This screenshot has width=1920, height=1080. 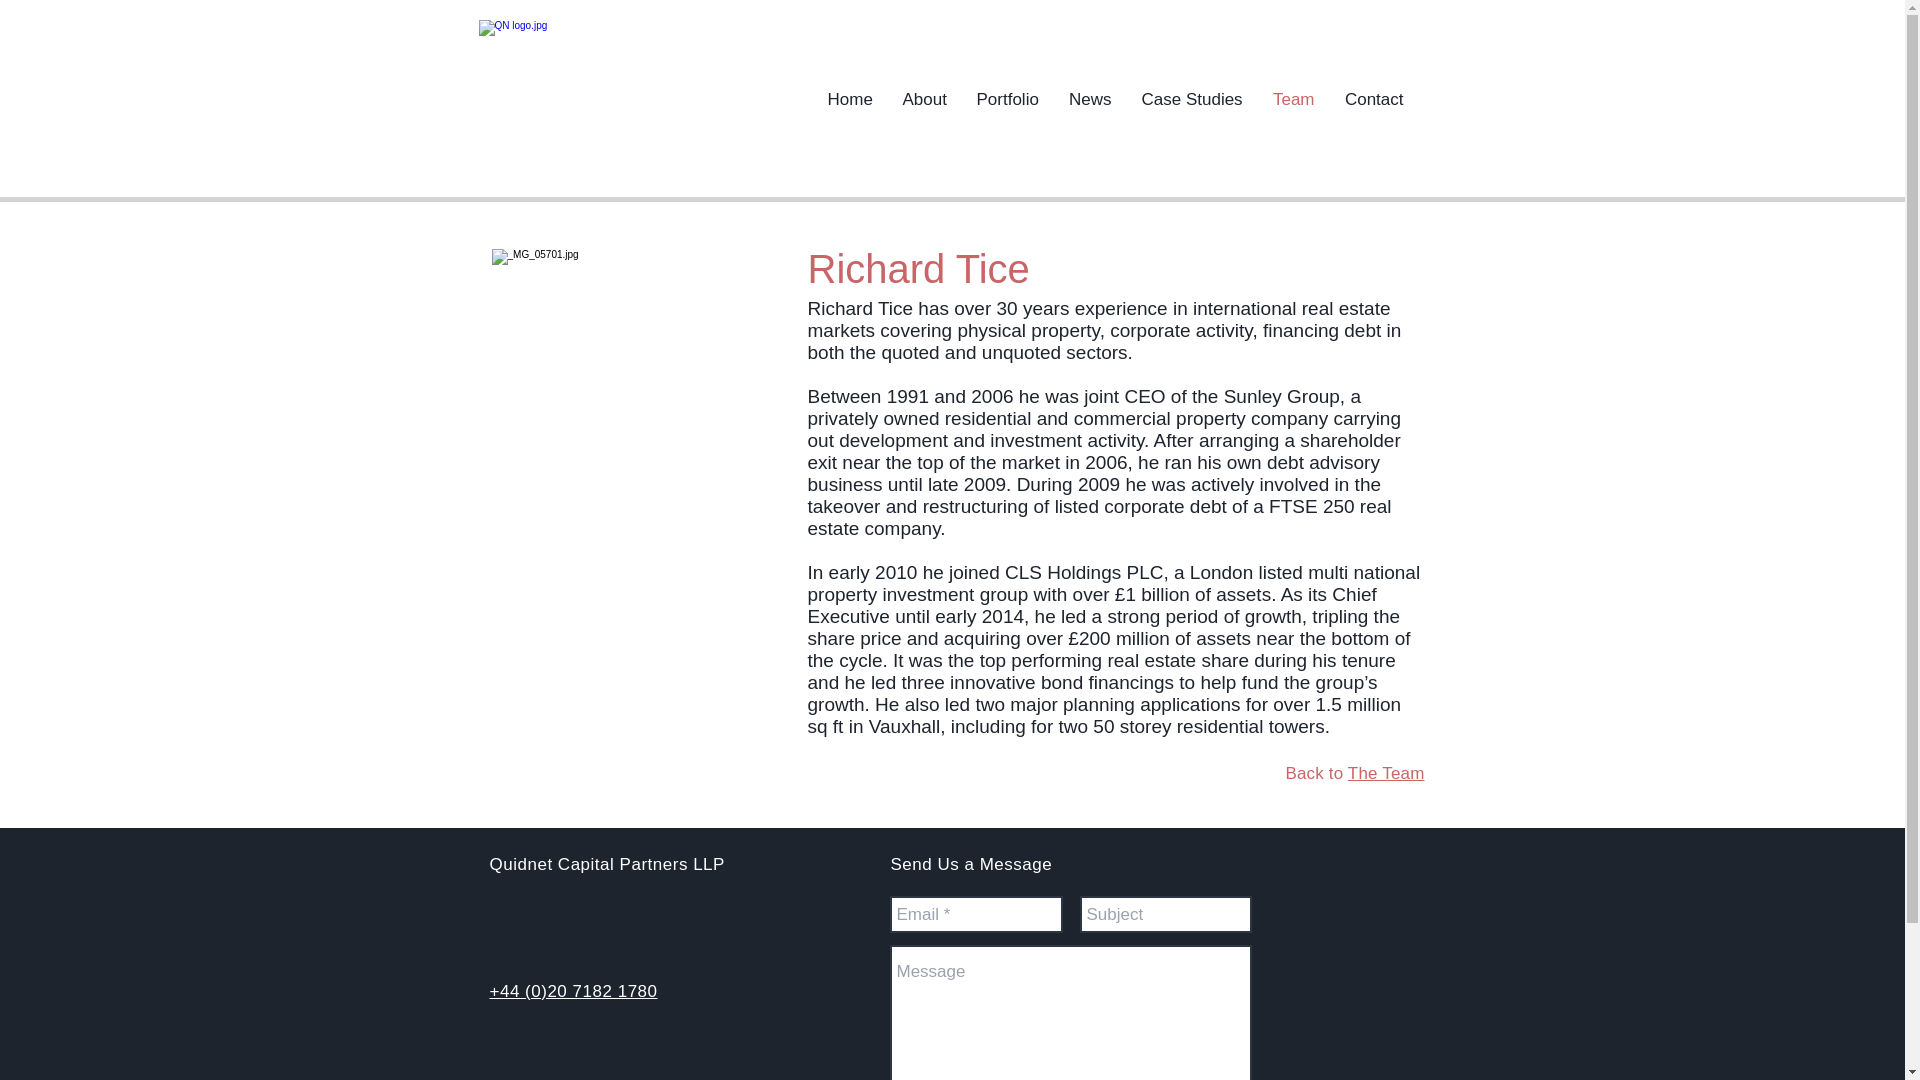 I want to click on Portfolio, so click(x=1008, y=100).